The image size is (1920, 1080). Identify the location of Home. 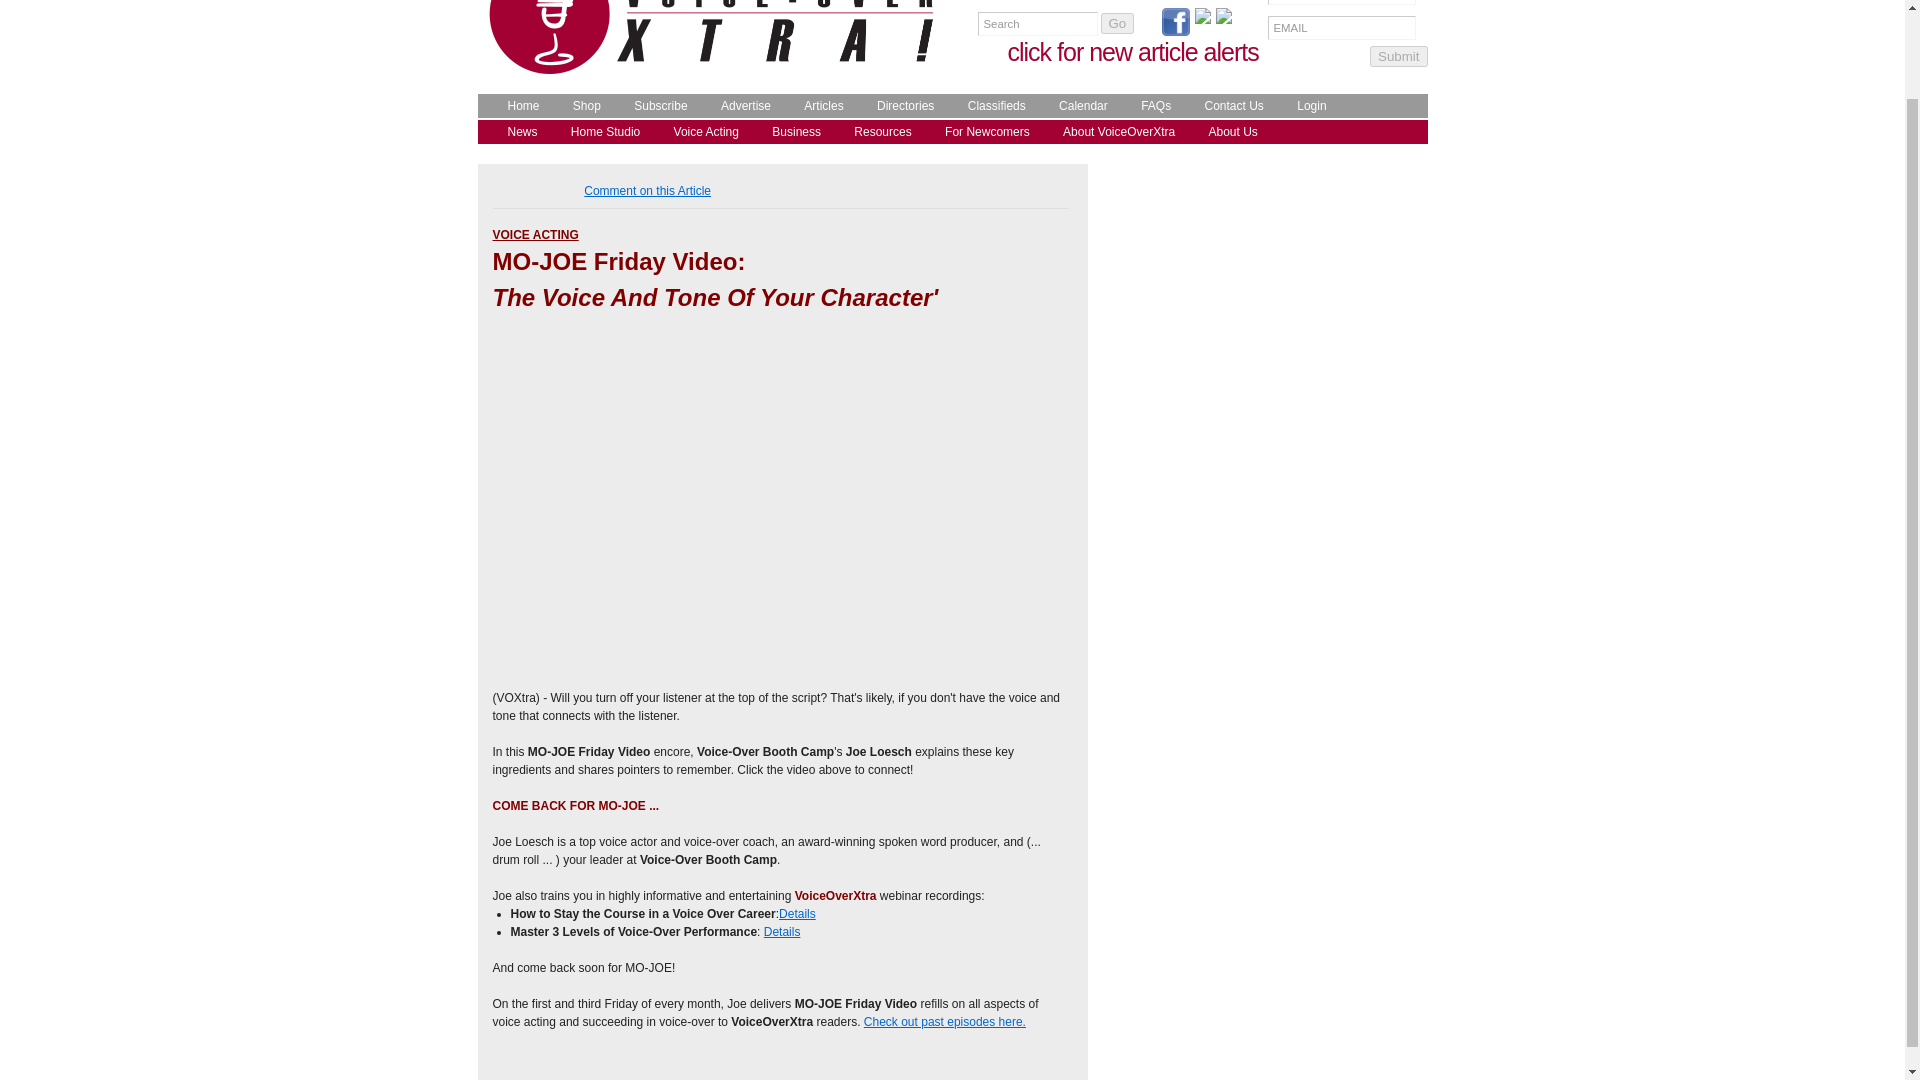
(518, 106).